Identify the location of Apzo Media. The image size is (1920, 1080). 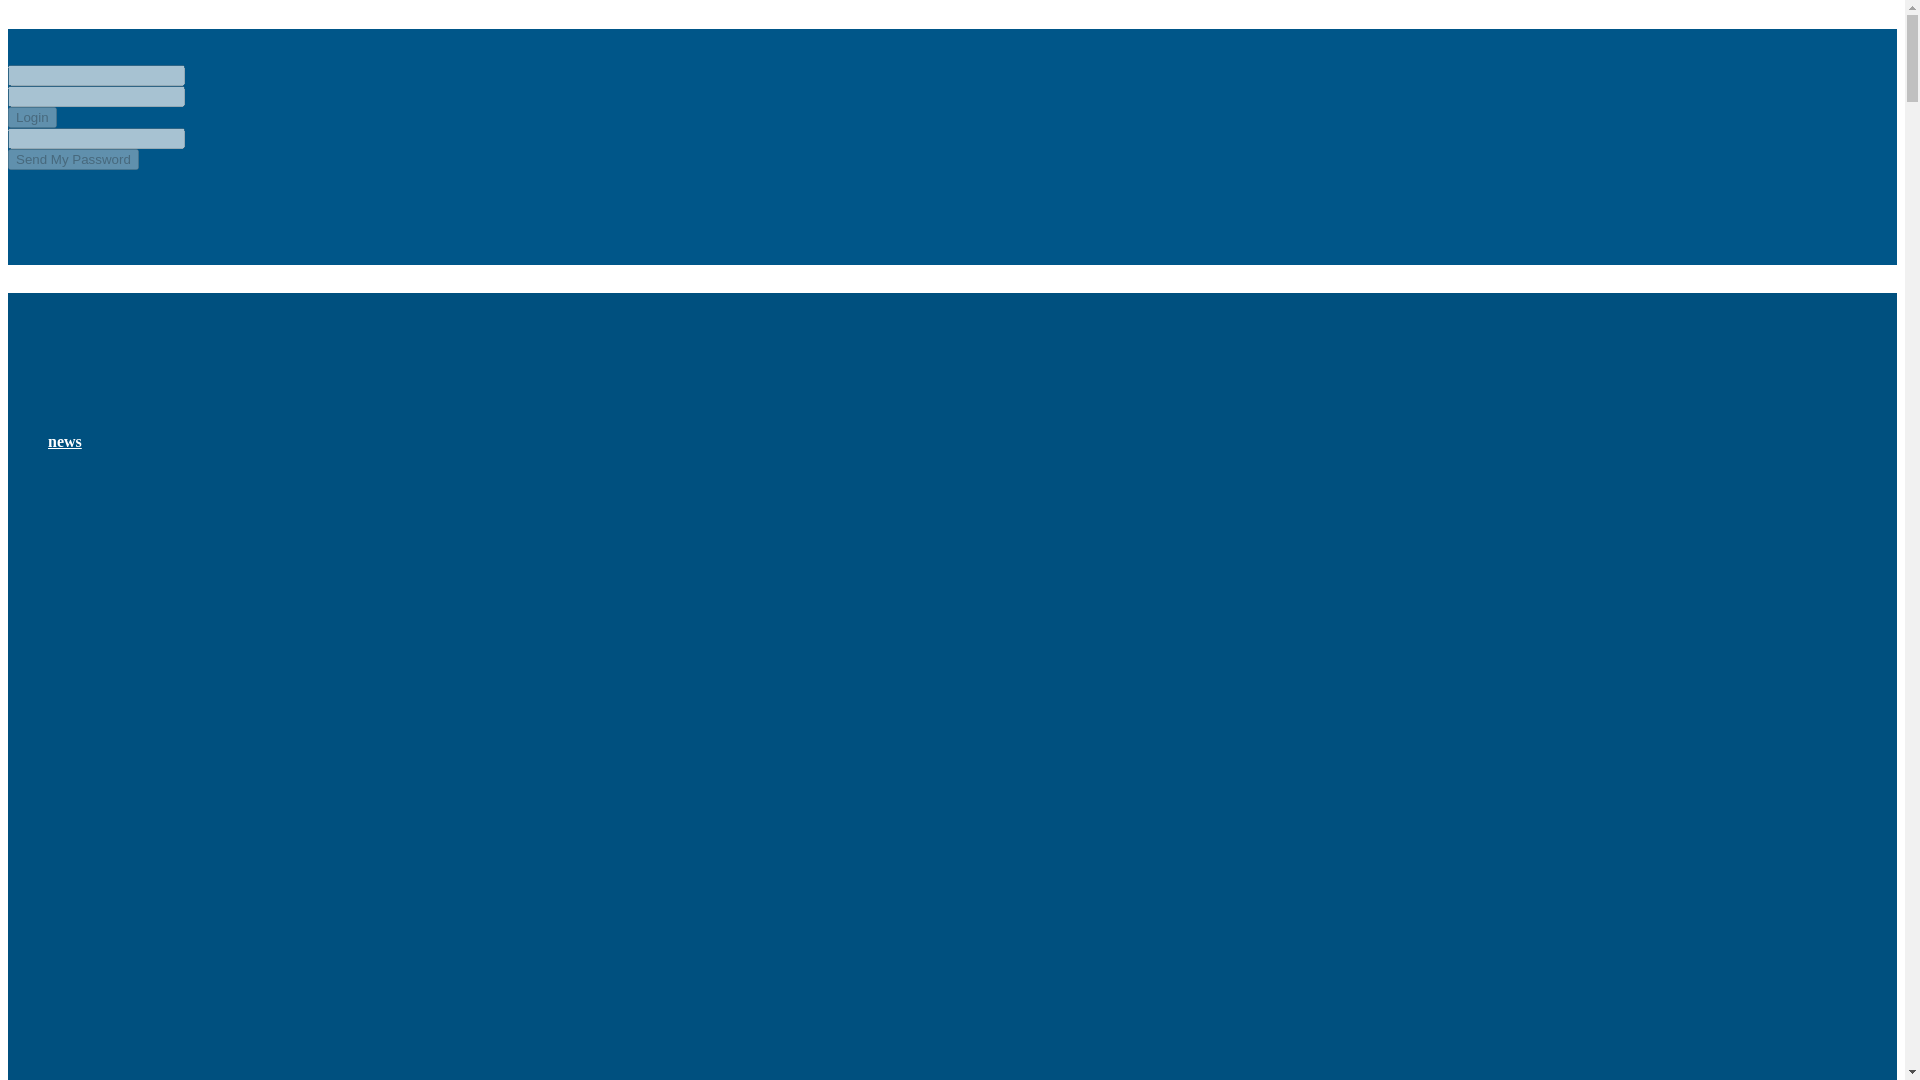
(170, 340).